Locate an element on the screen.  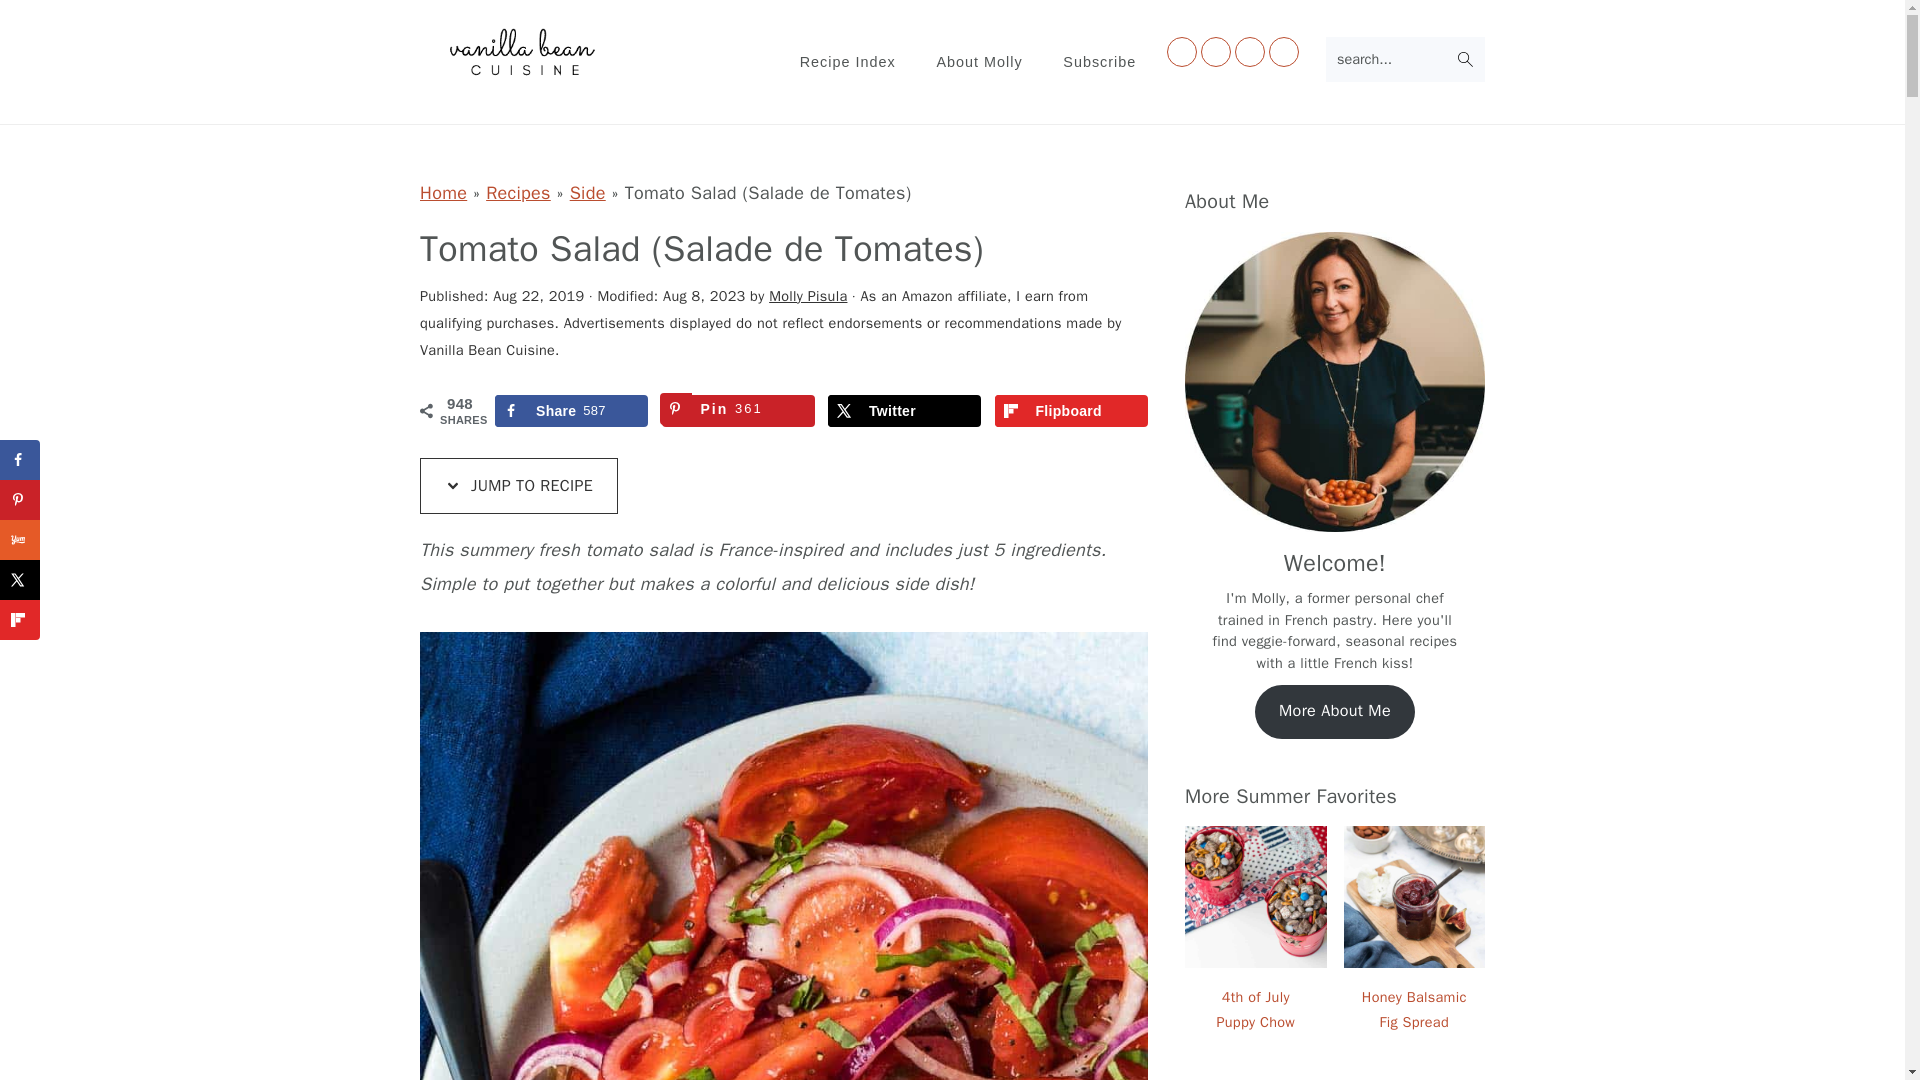
Share on Facebook is located at coordinates (572, 410).